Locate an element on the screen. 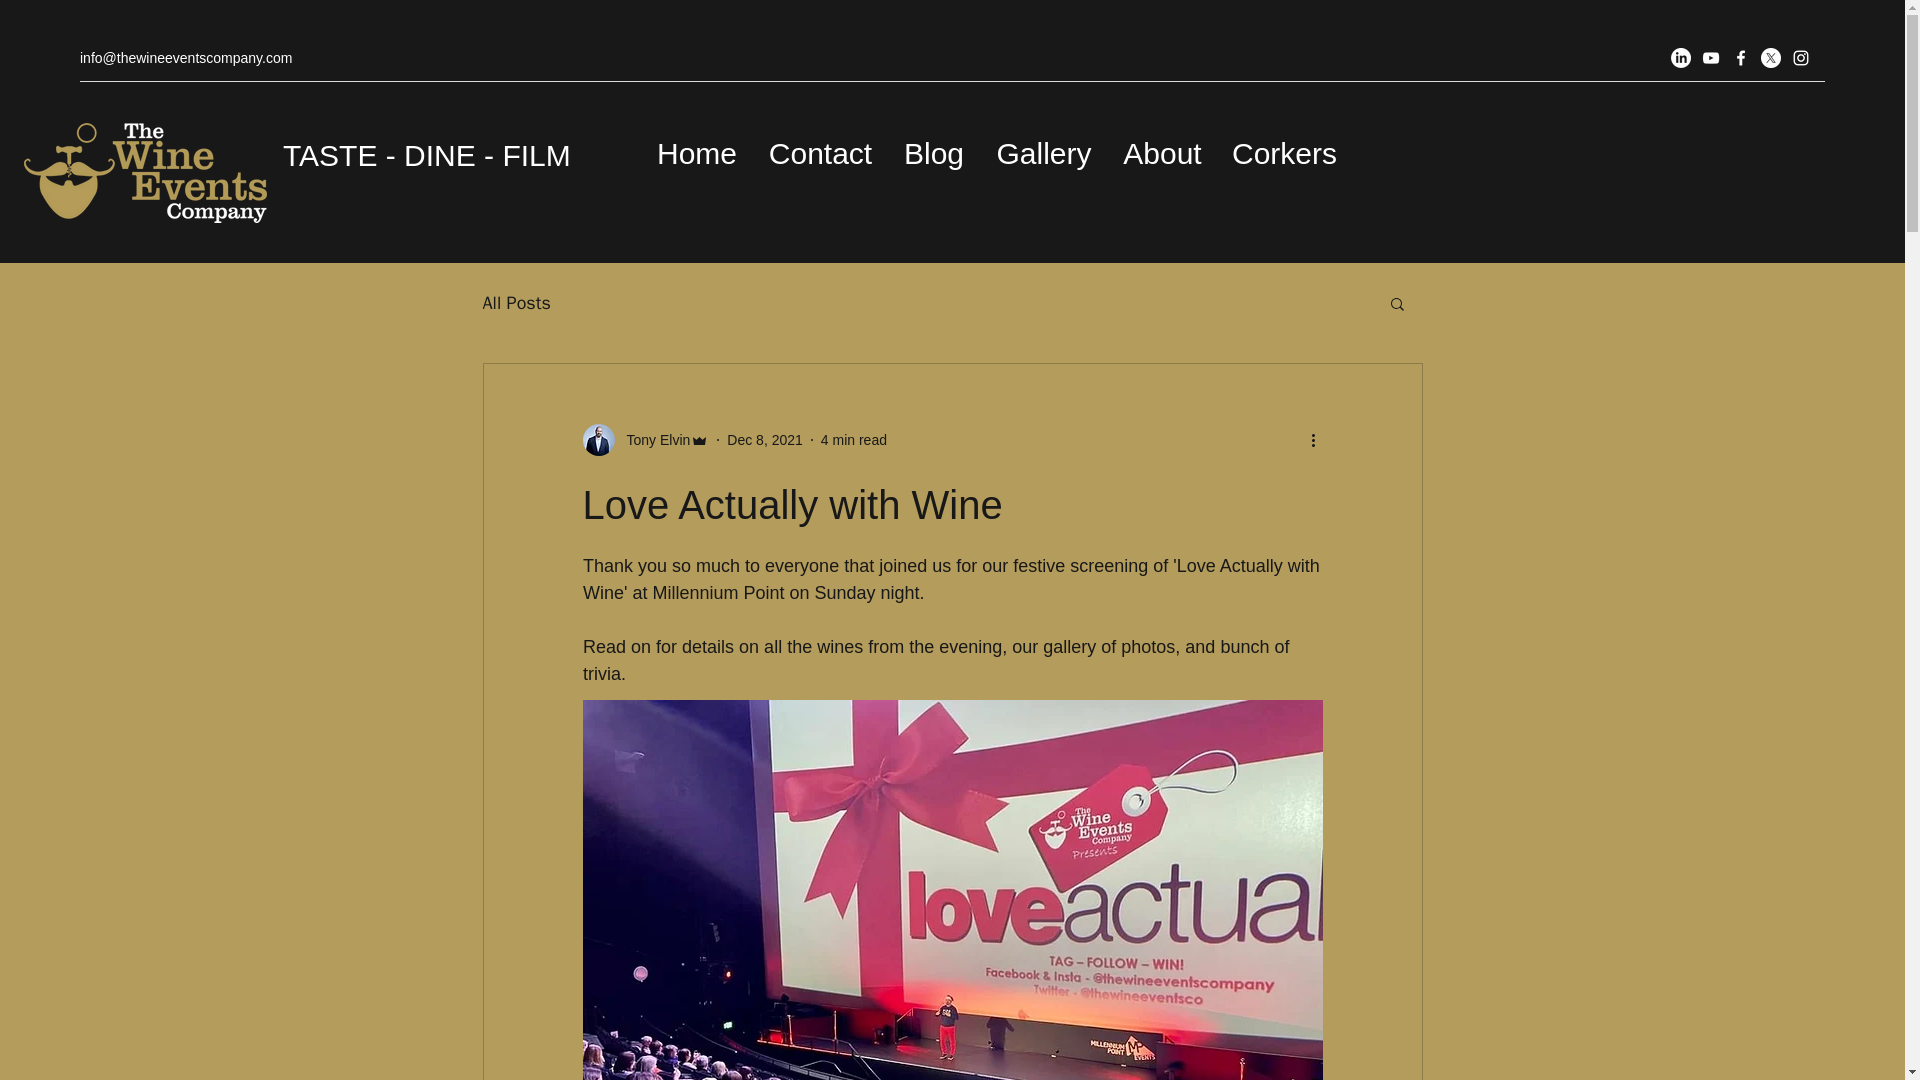 Image resolution: width=1920 pixels, height=1080 pixels. Home is located at coordinates (696, 153).